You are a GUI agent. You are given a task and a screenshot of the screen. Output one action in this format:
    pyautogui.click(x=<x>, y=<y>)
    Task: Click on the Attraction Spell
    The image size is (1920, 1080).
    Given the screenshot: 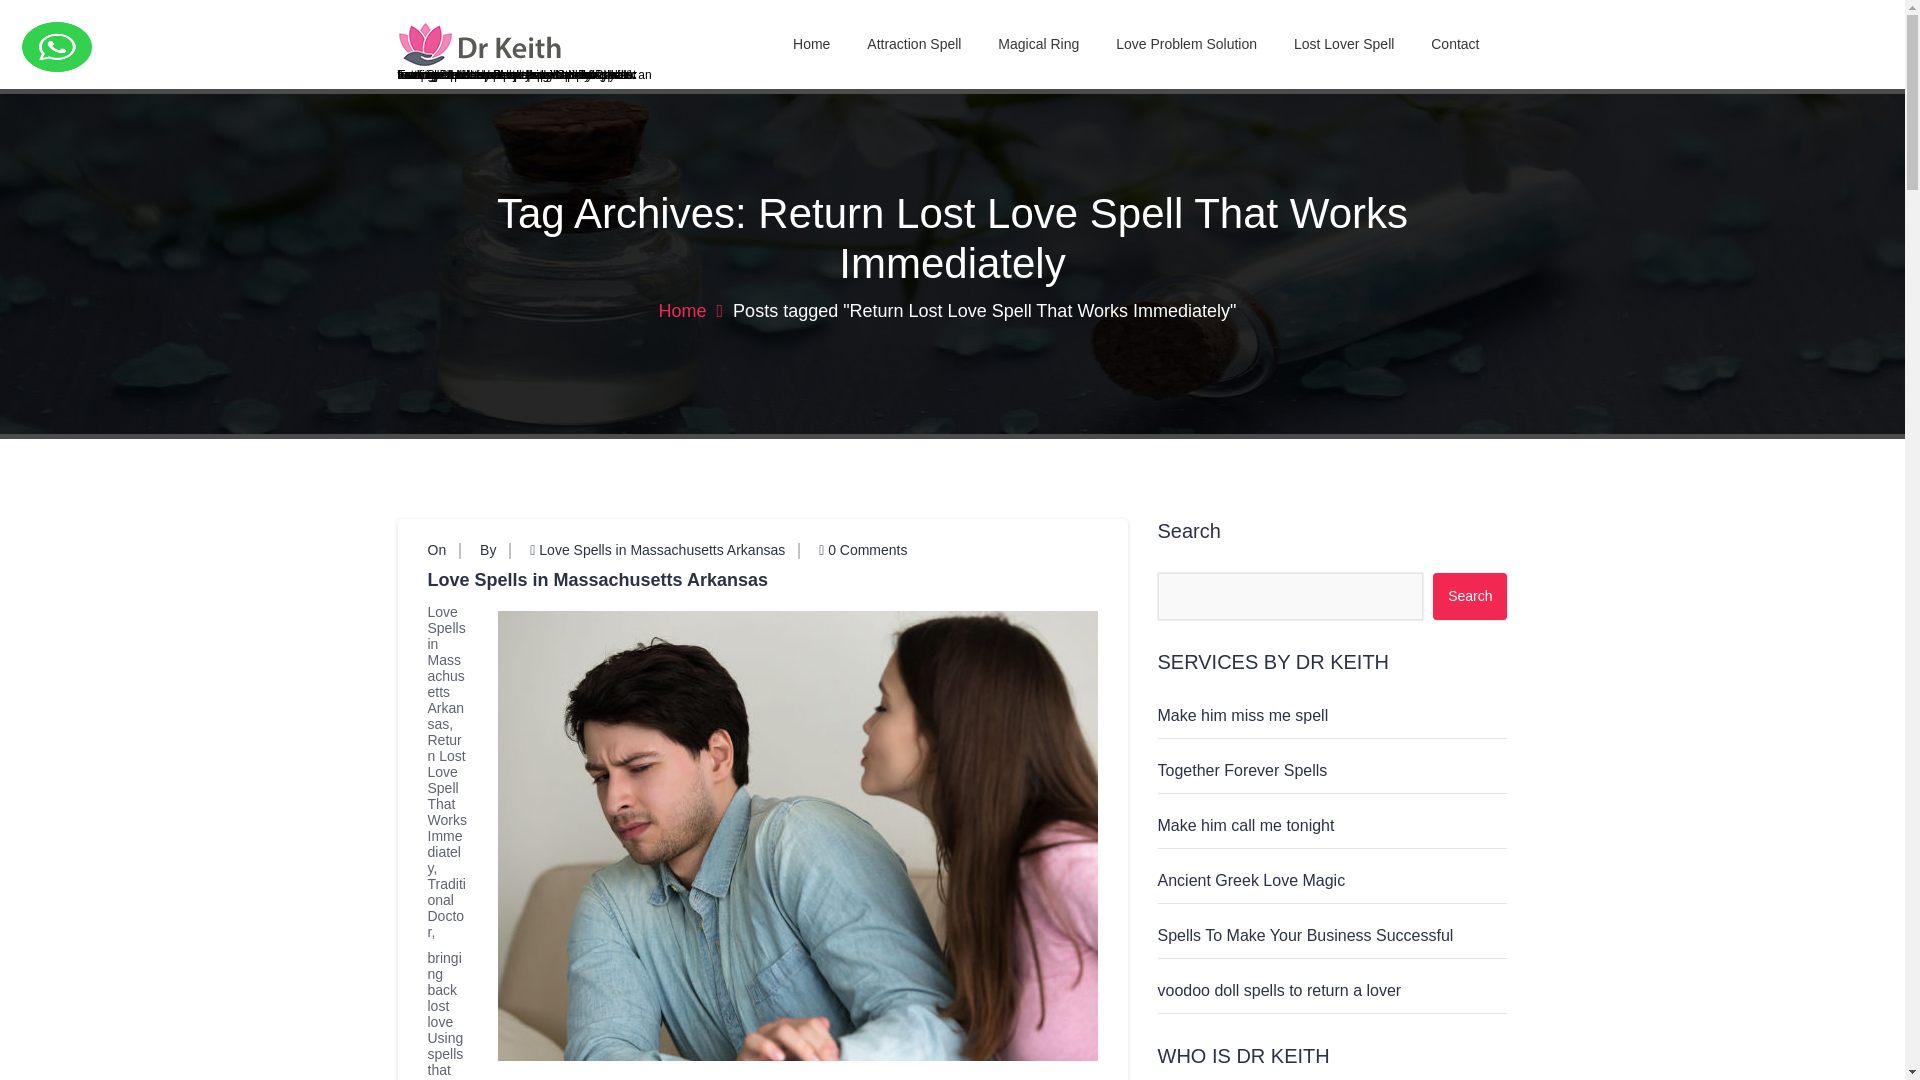 What is the action you would take?
    pyautogui.click(x=914, y=44)
    